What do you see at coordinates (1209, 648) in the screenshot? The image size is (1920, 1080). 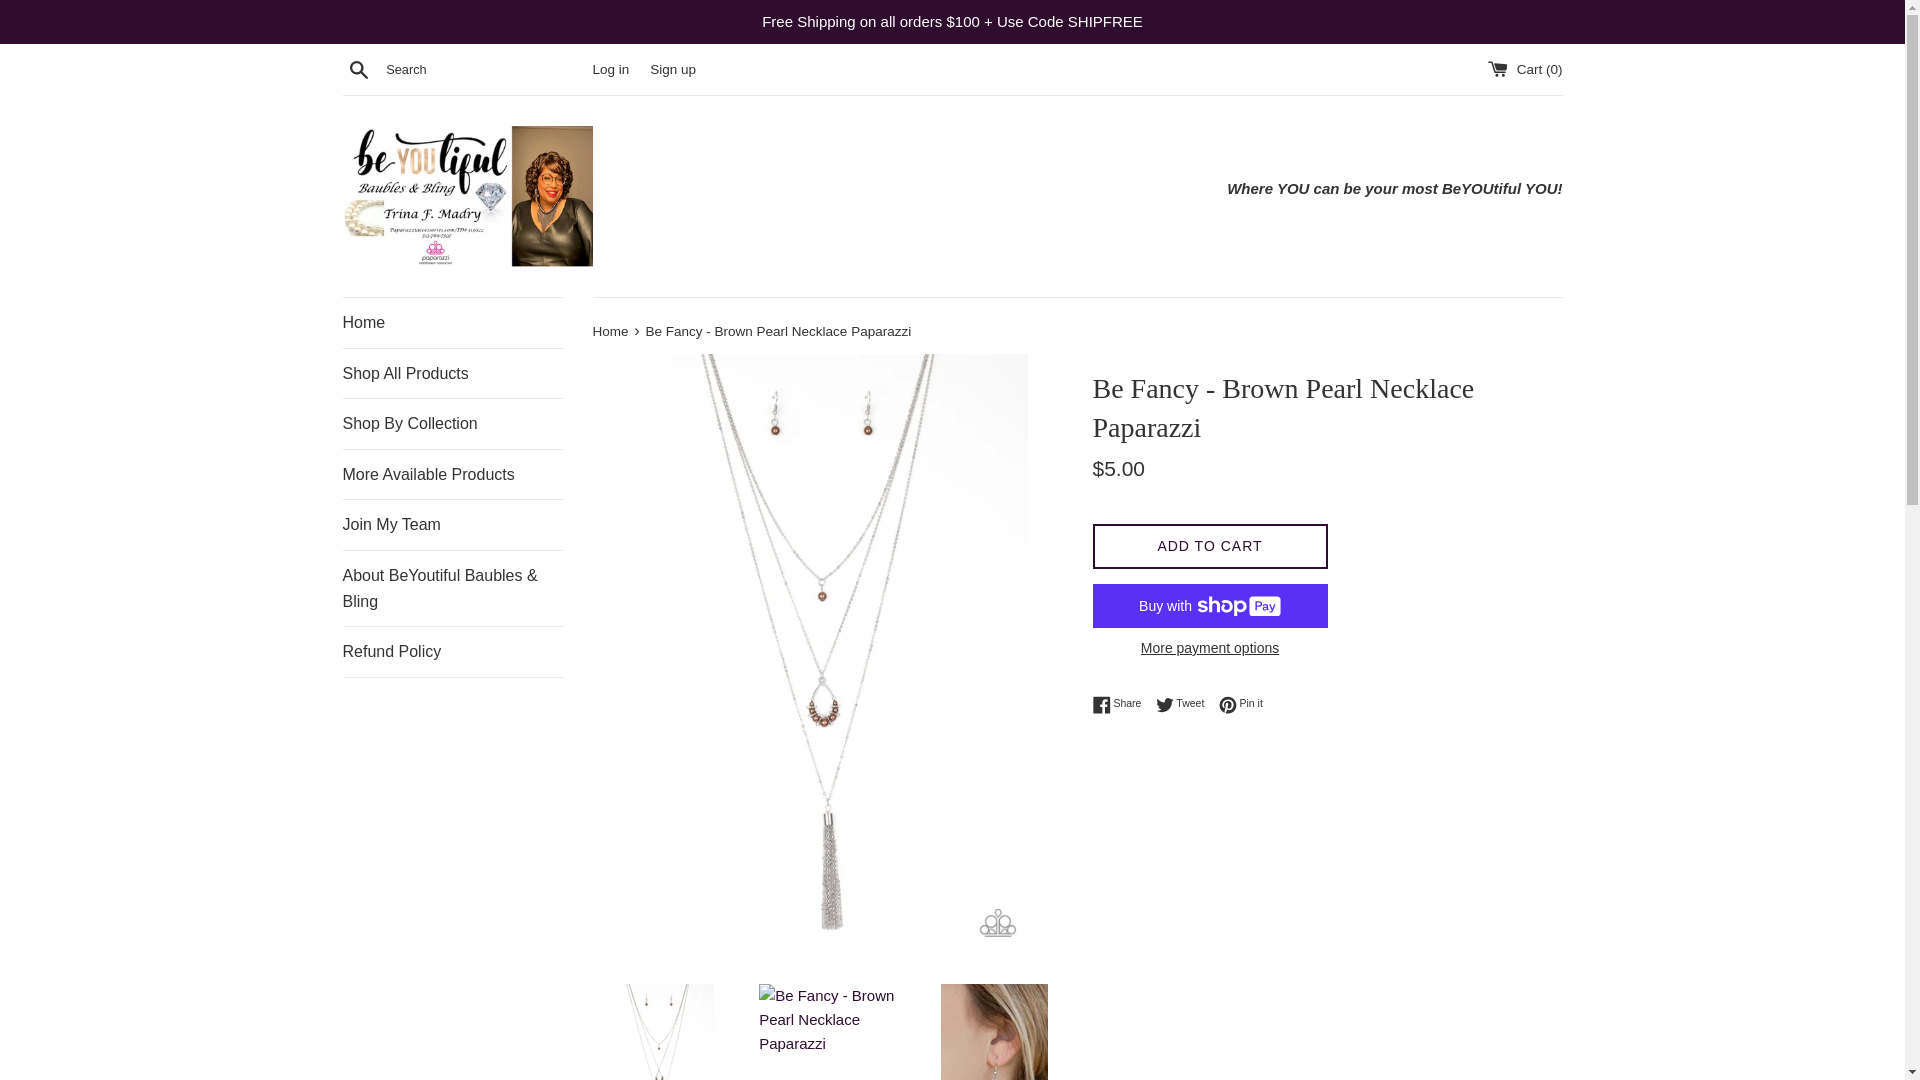 I see `Shop By Collection` at bounding box center [1209, 648].